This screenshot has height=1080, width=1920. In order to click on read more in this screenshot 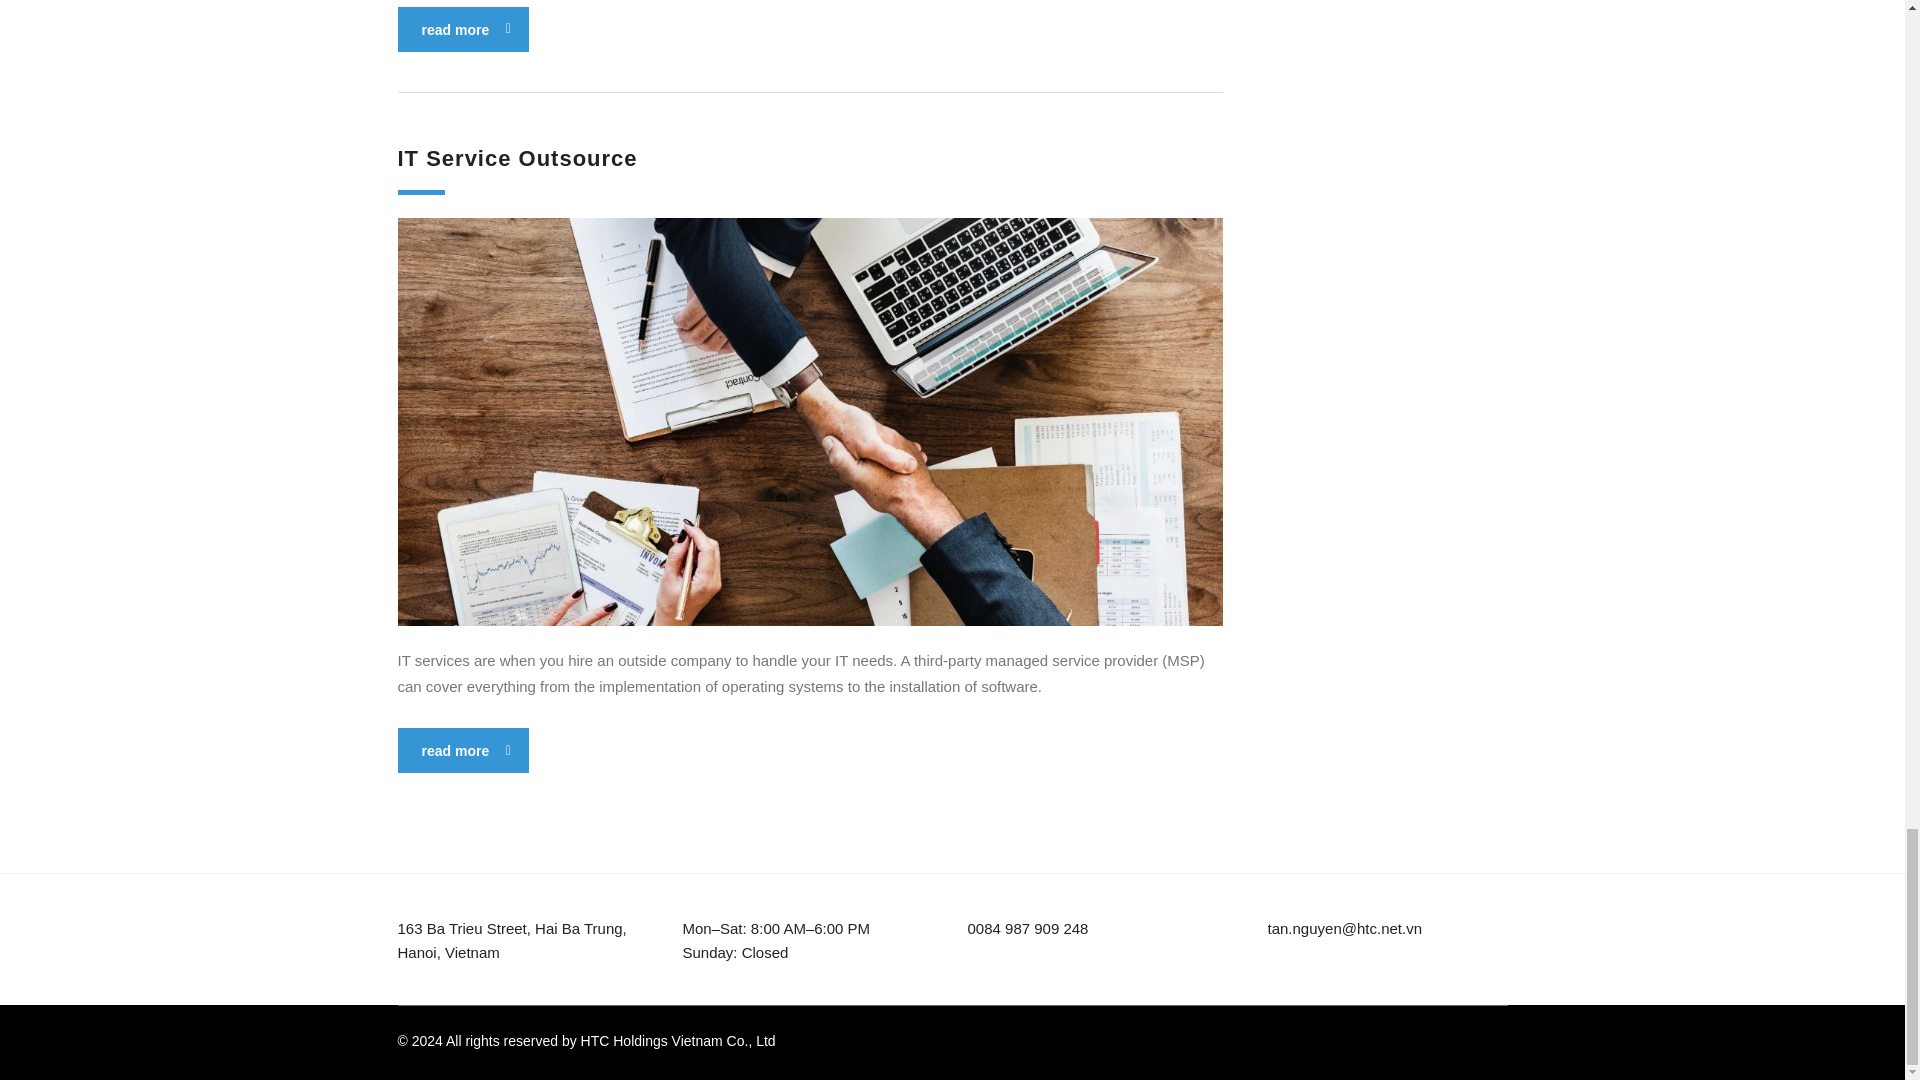, I will do `click(463, 28)`.